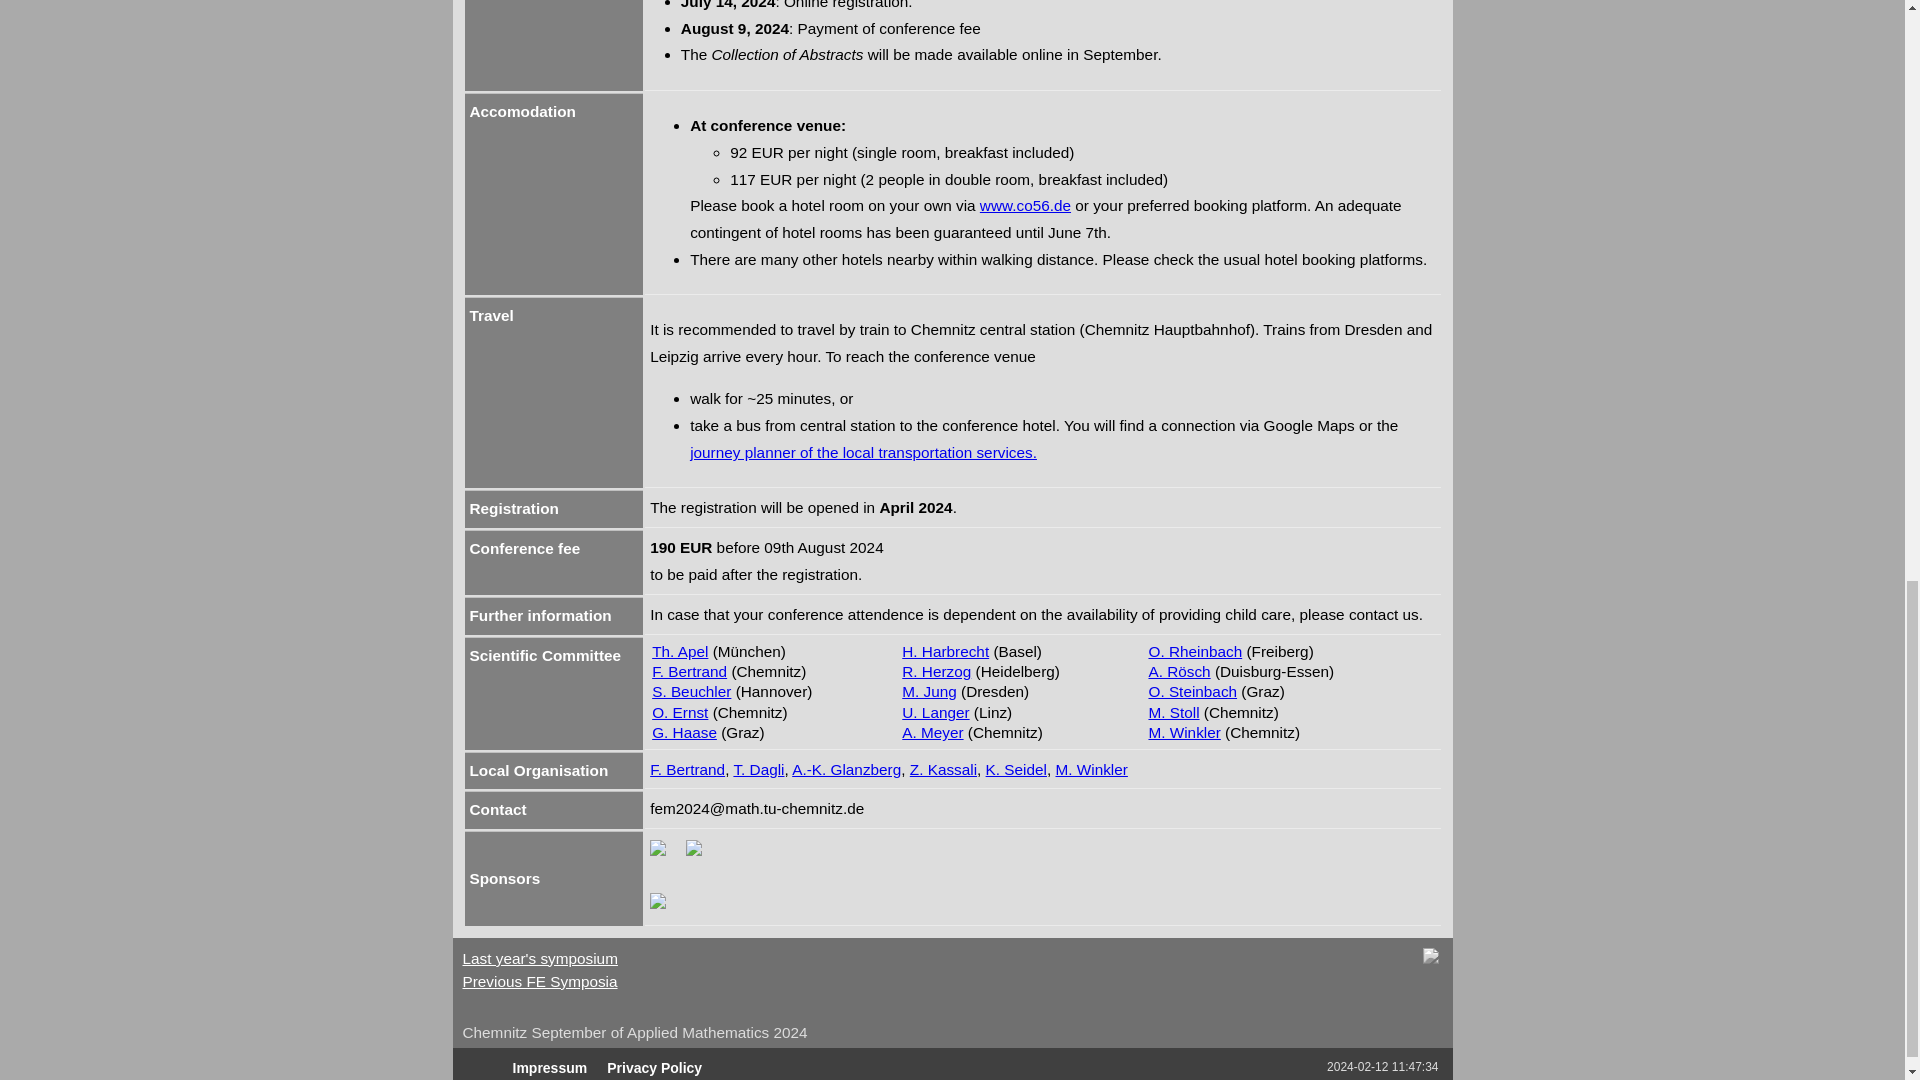 This screenshot has height=1080, width=1920. Describe the element at coordinates (1436, 968) in the screenshot. I see `history since 1978` at that location.